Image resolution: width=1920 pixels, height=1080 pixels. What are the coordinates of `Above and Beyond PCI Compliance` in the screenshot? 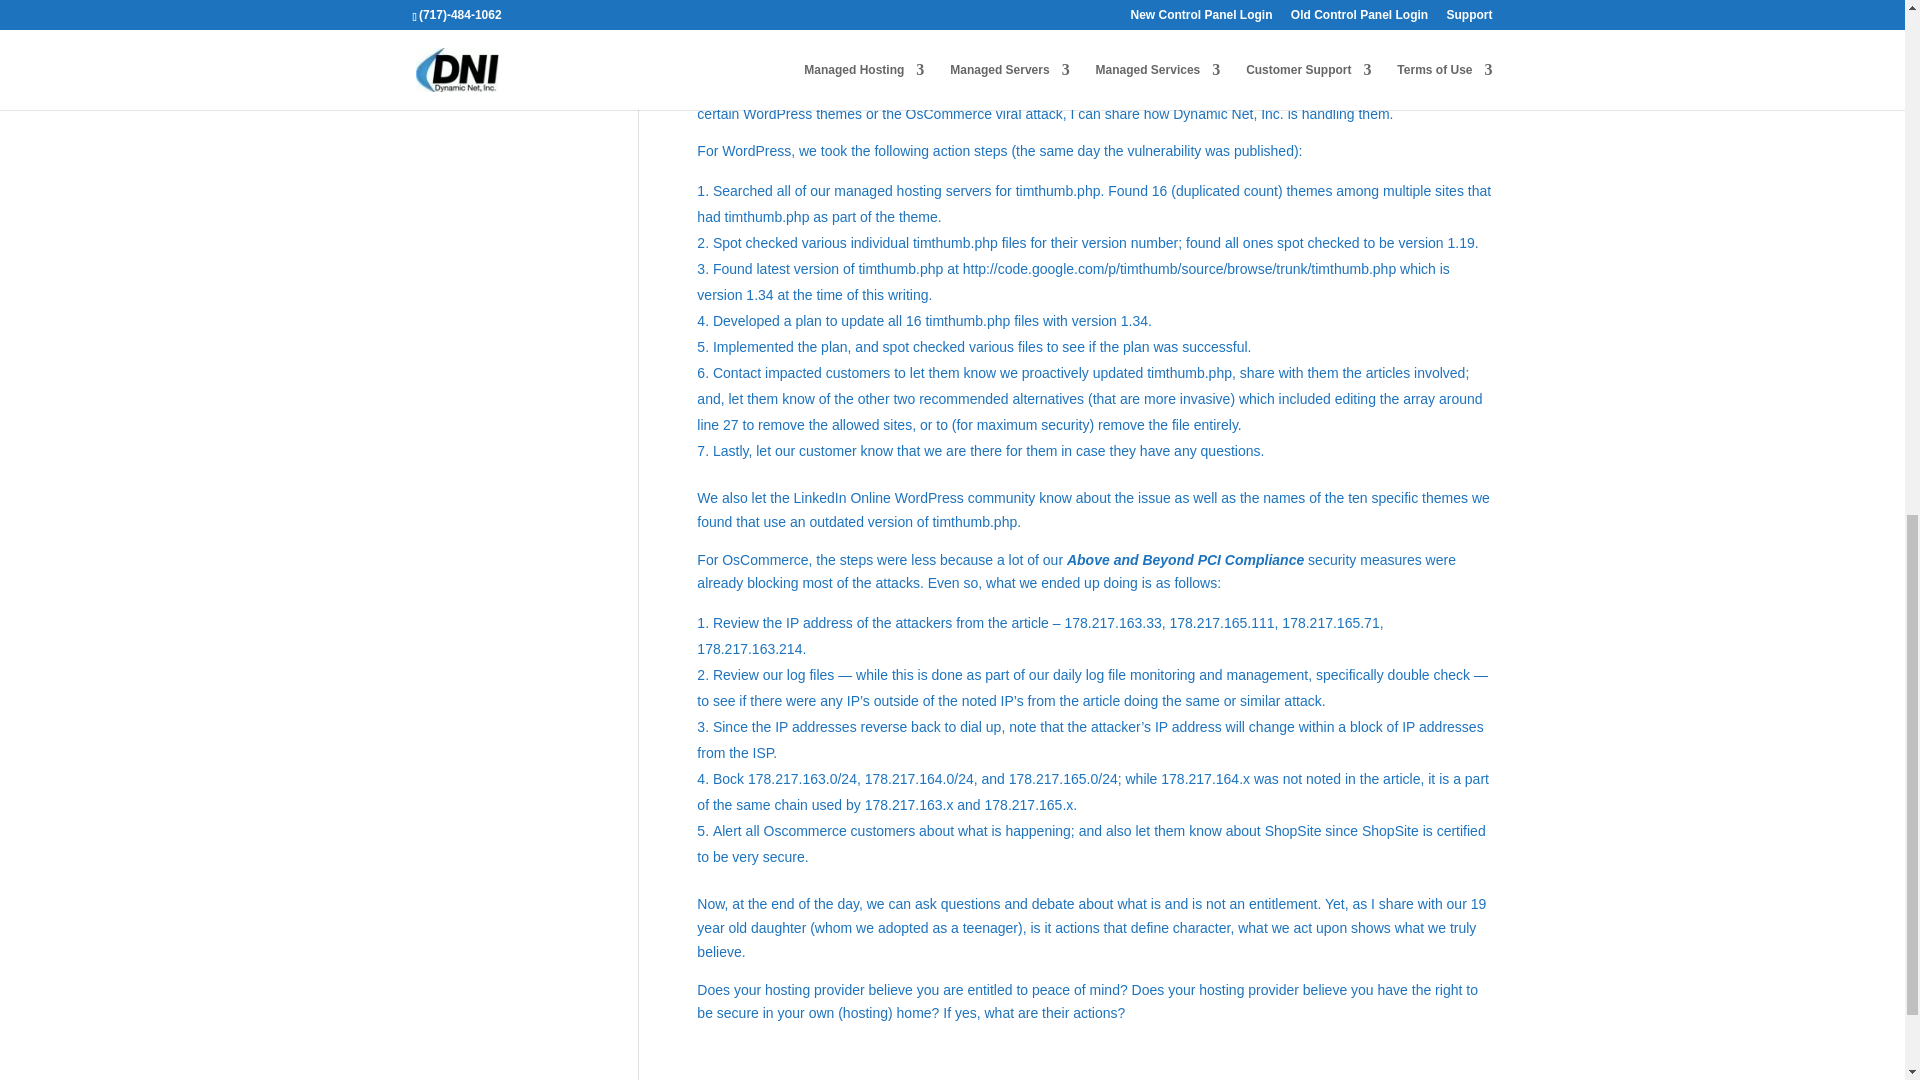 It's located at (1185, 560).